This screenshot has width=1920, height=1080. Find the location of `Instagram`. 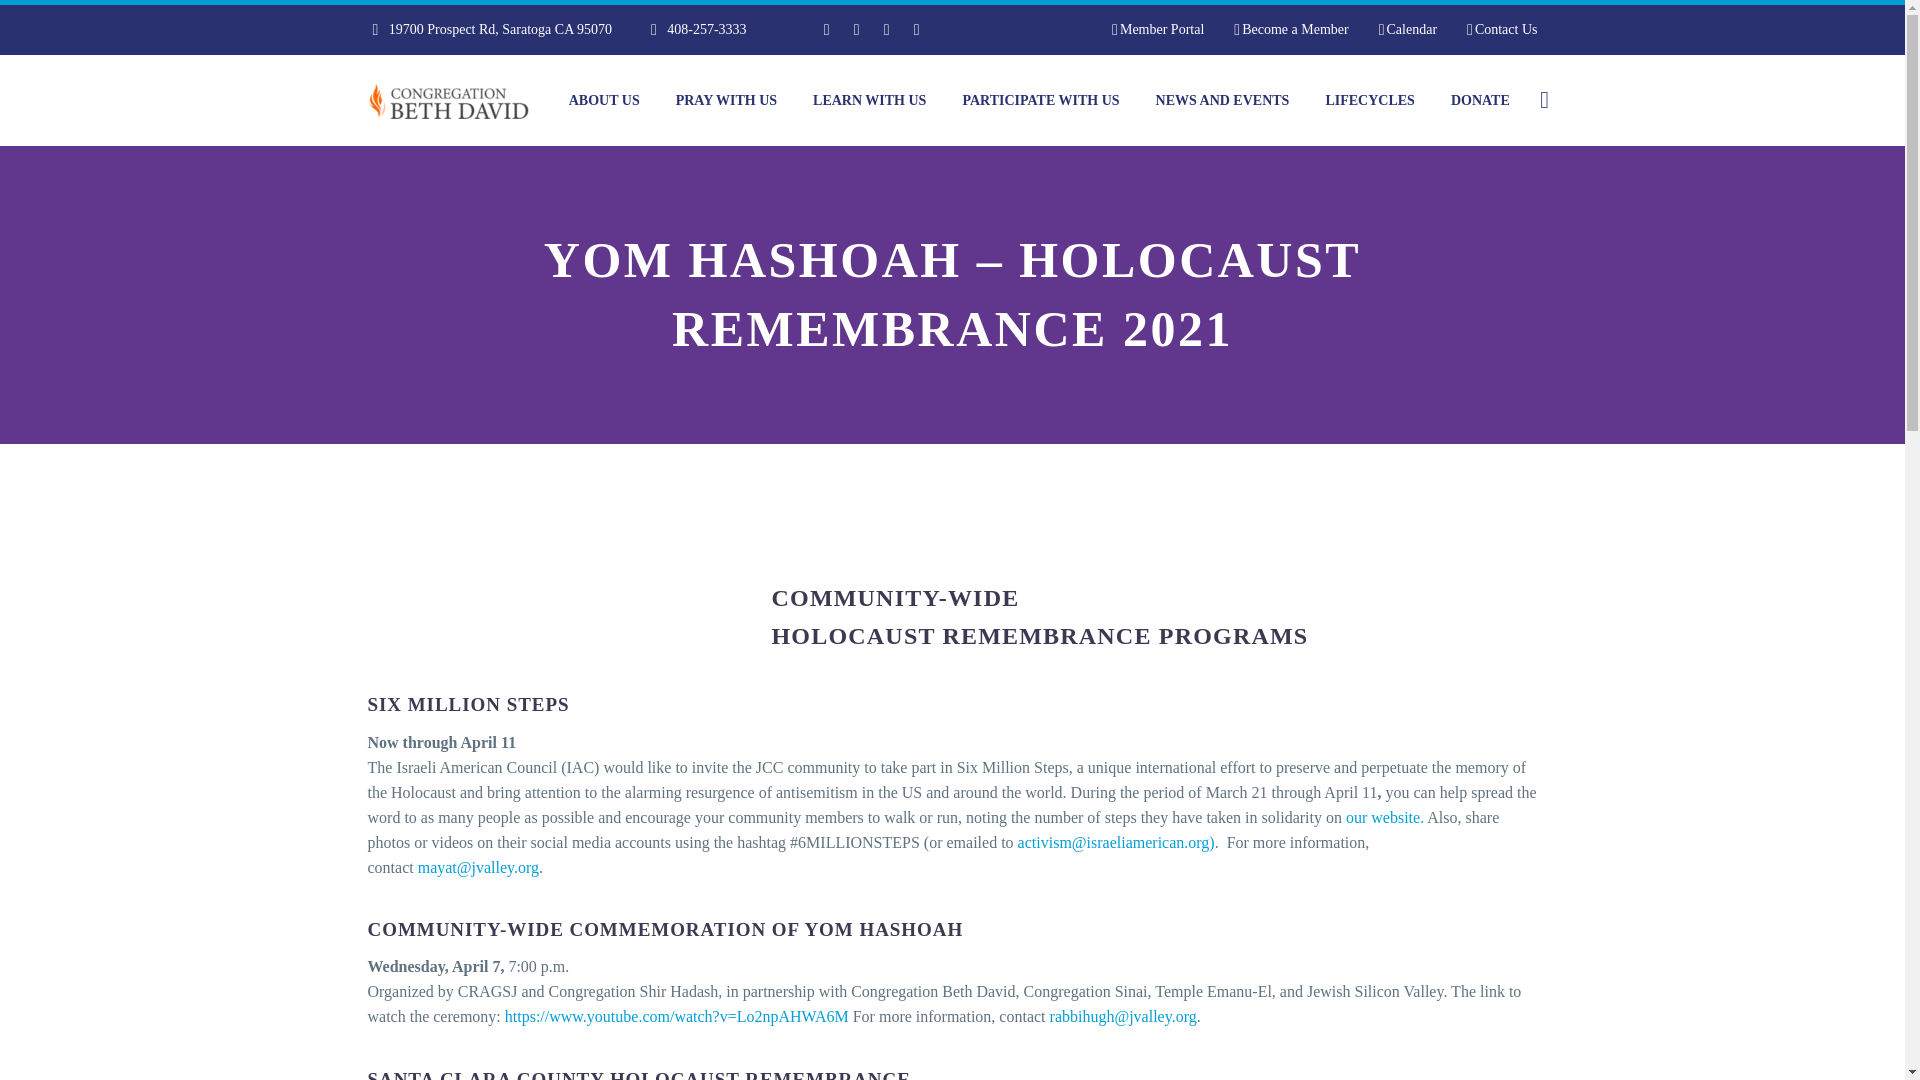

Instagram is located at coordinates (856, 29).